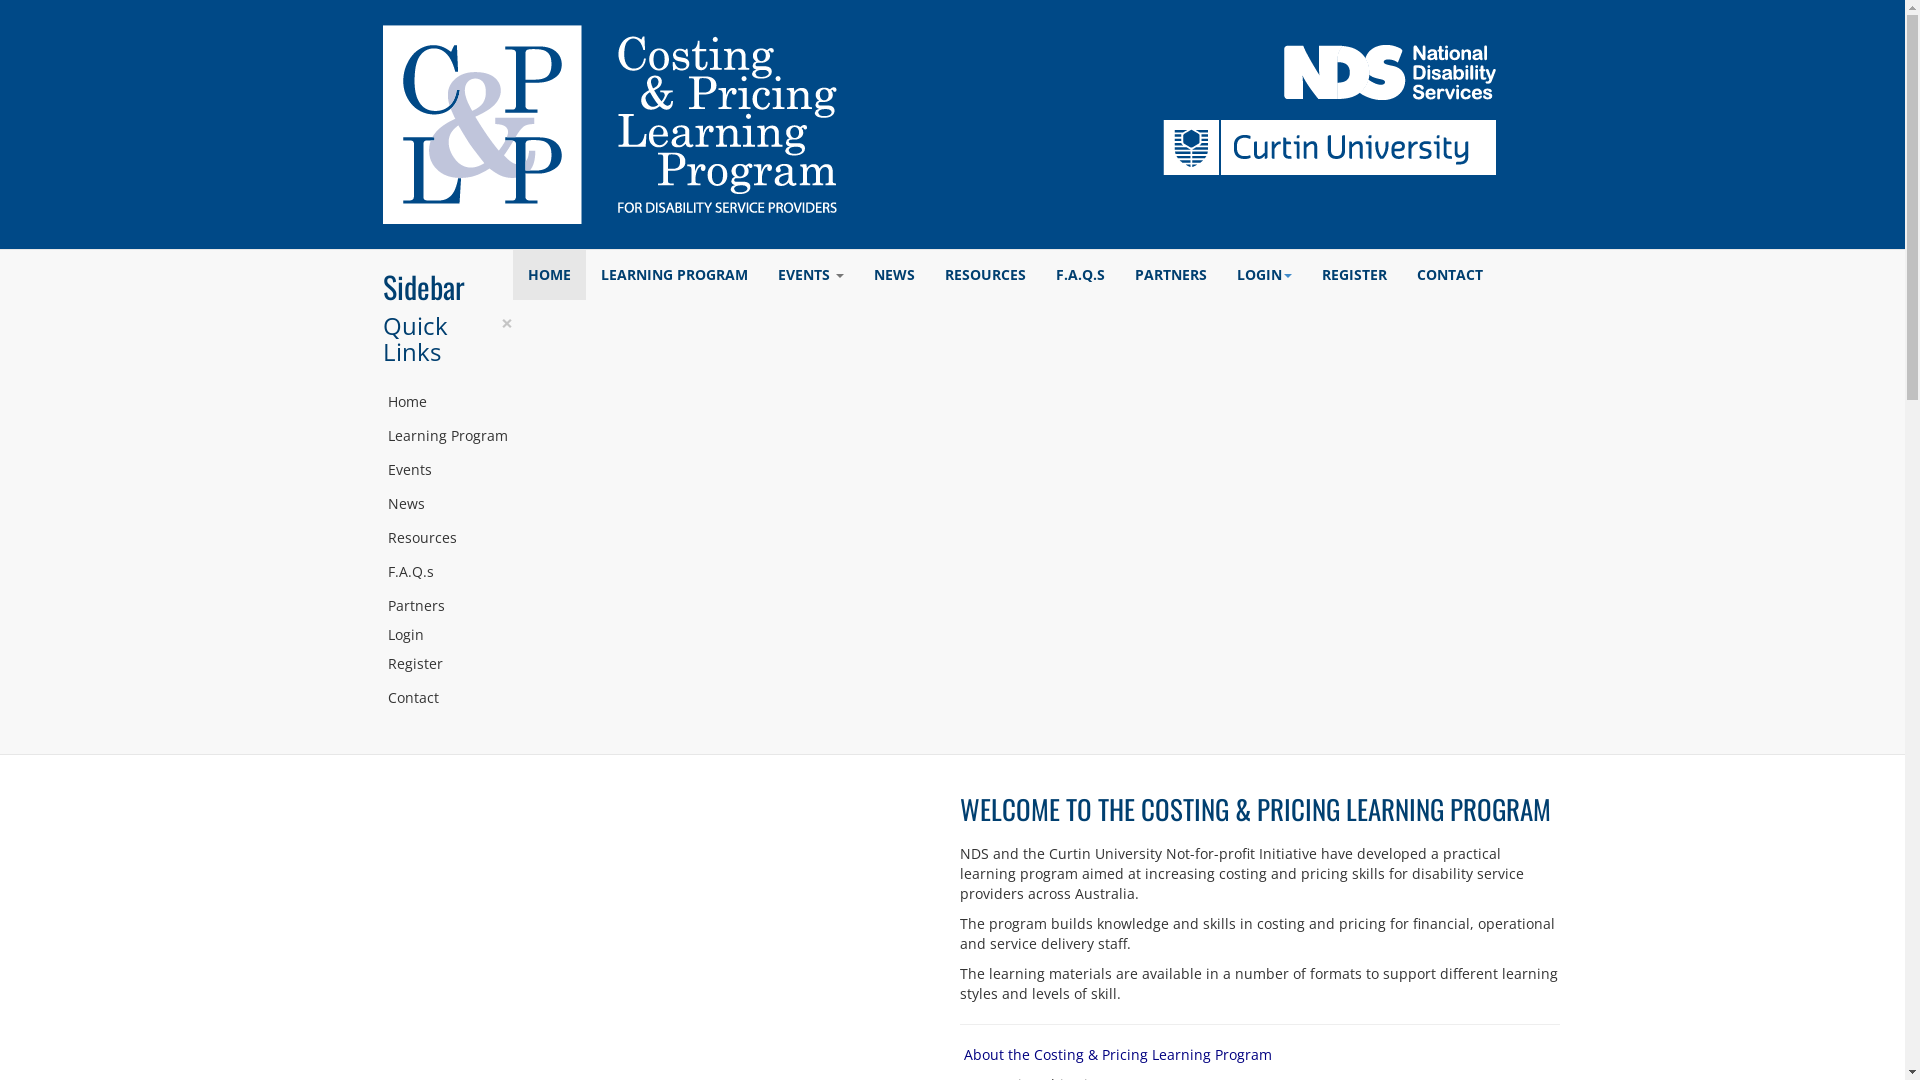 This screenshot has width=1920, height=1080. Describe the element at coordinates (1450, 275) in the screenshot. I see `CONTACT` at that location.